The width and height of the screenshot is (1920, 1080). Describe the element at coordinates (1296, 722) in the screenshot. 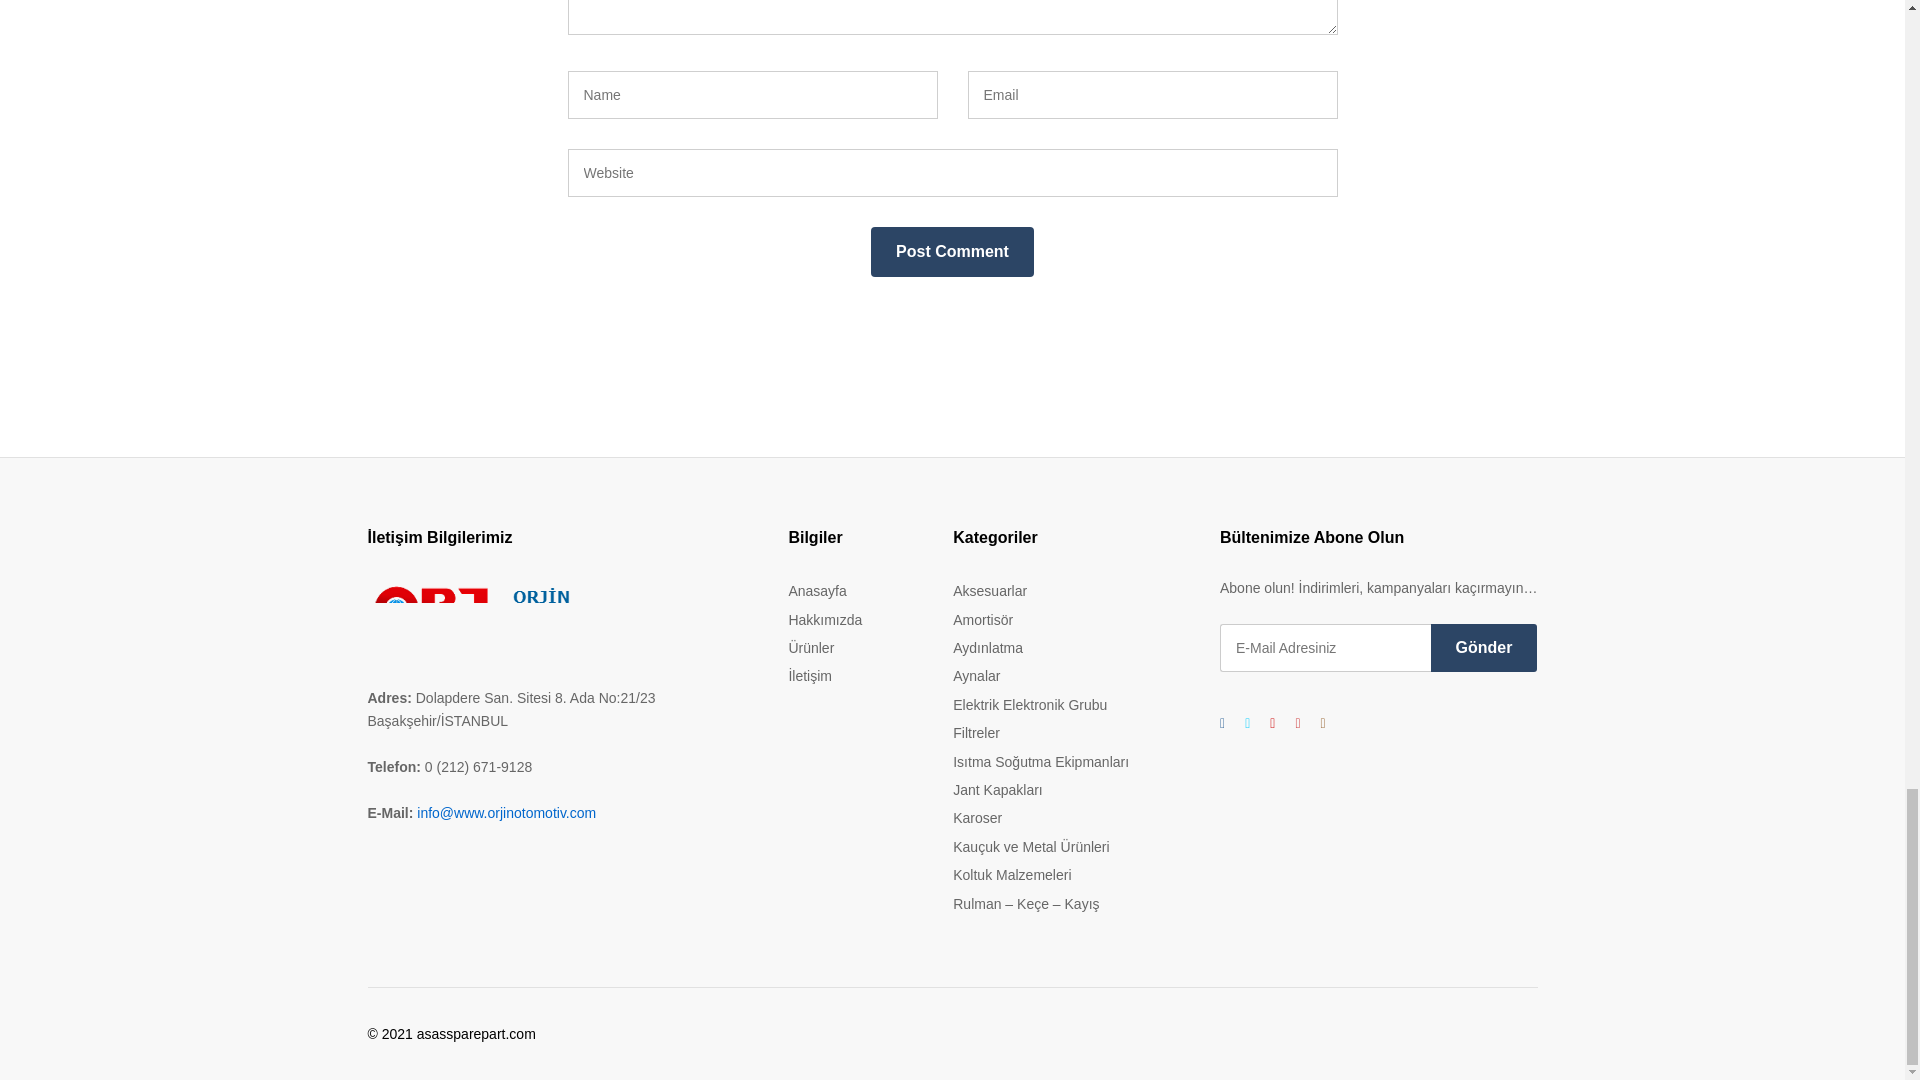

I see `Youtube` at that location.